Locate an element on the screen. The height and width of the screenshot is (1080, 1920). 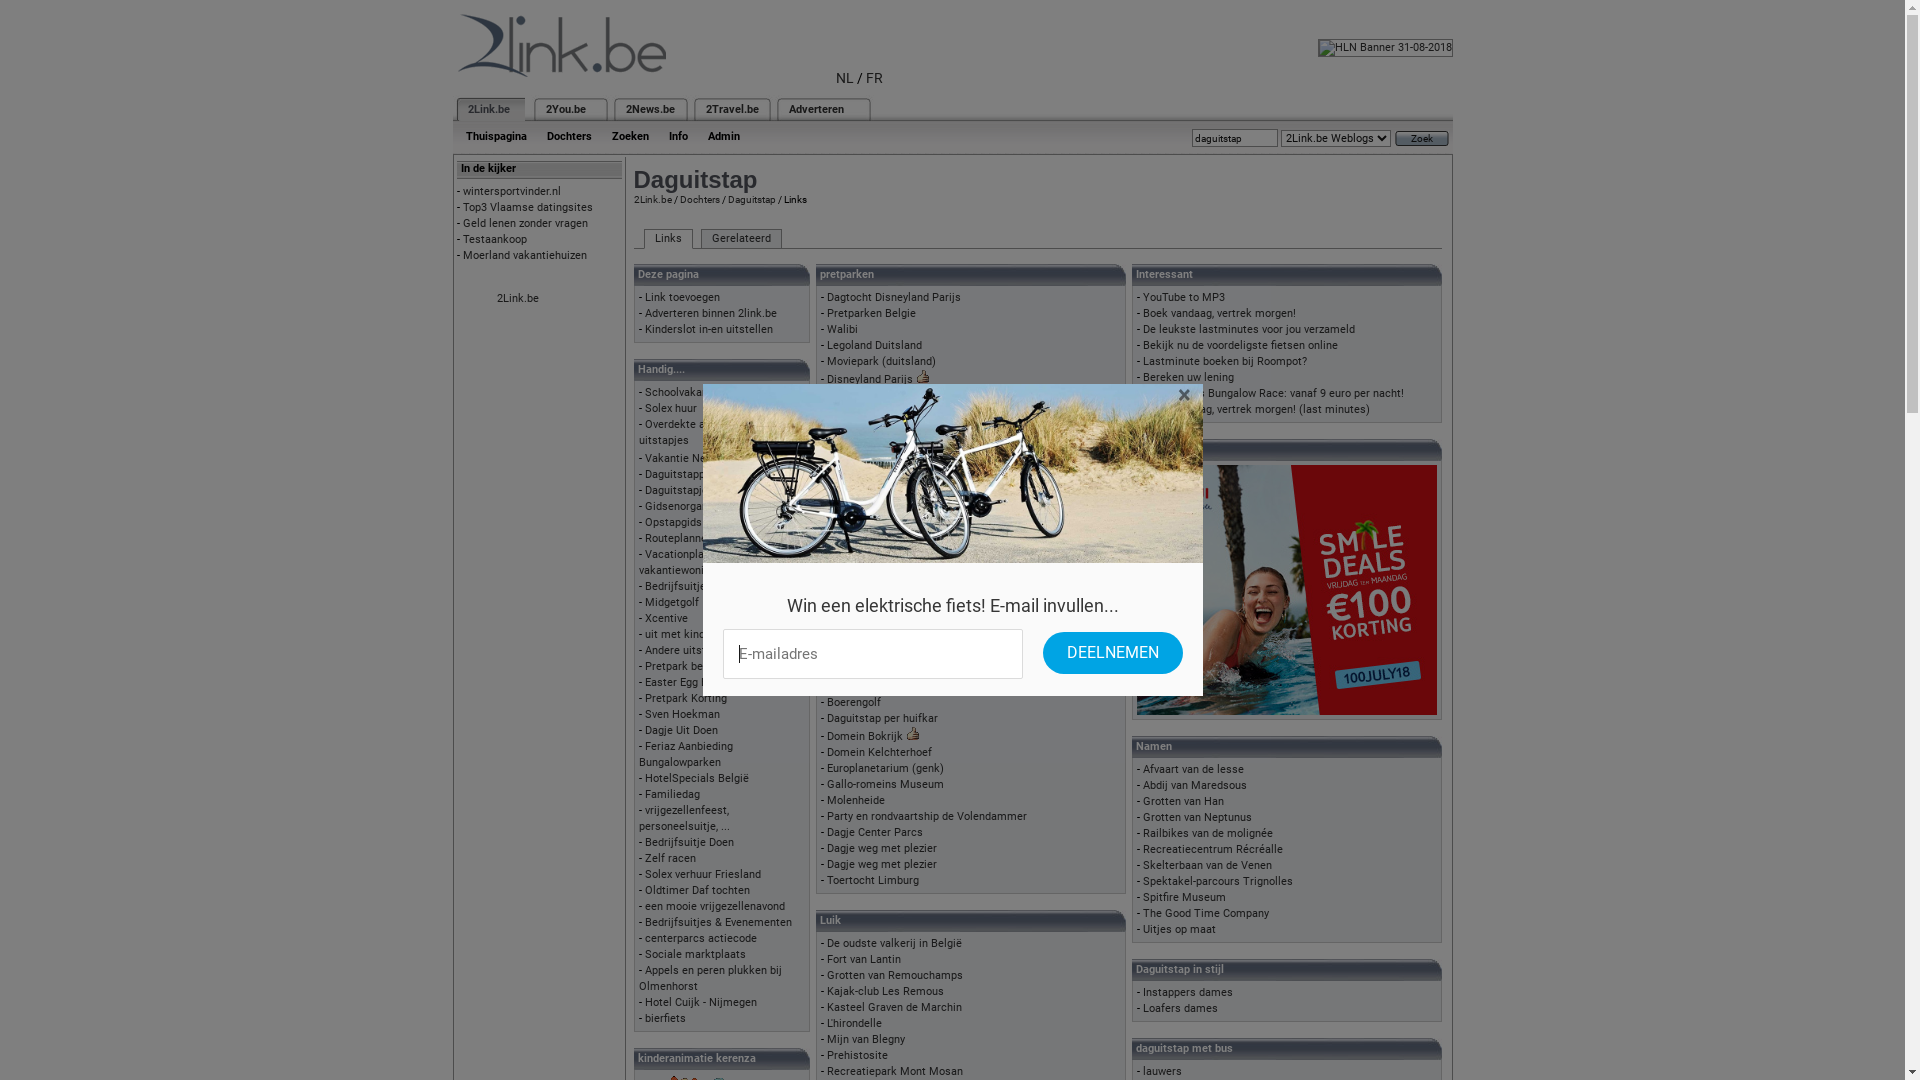
vrijgezellenfeest, personeelsuitje, ... is located at coordinates (684, 818).